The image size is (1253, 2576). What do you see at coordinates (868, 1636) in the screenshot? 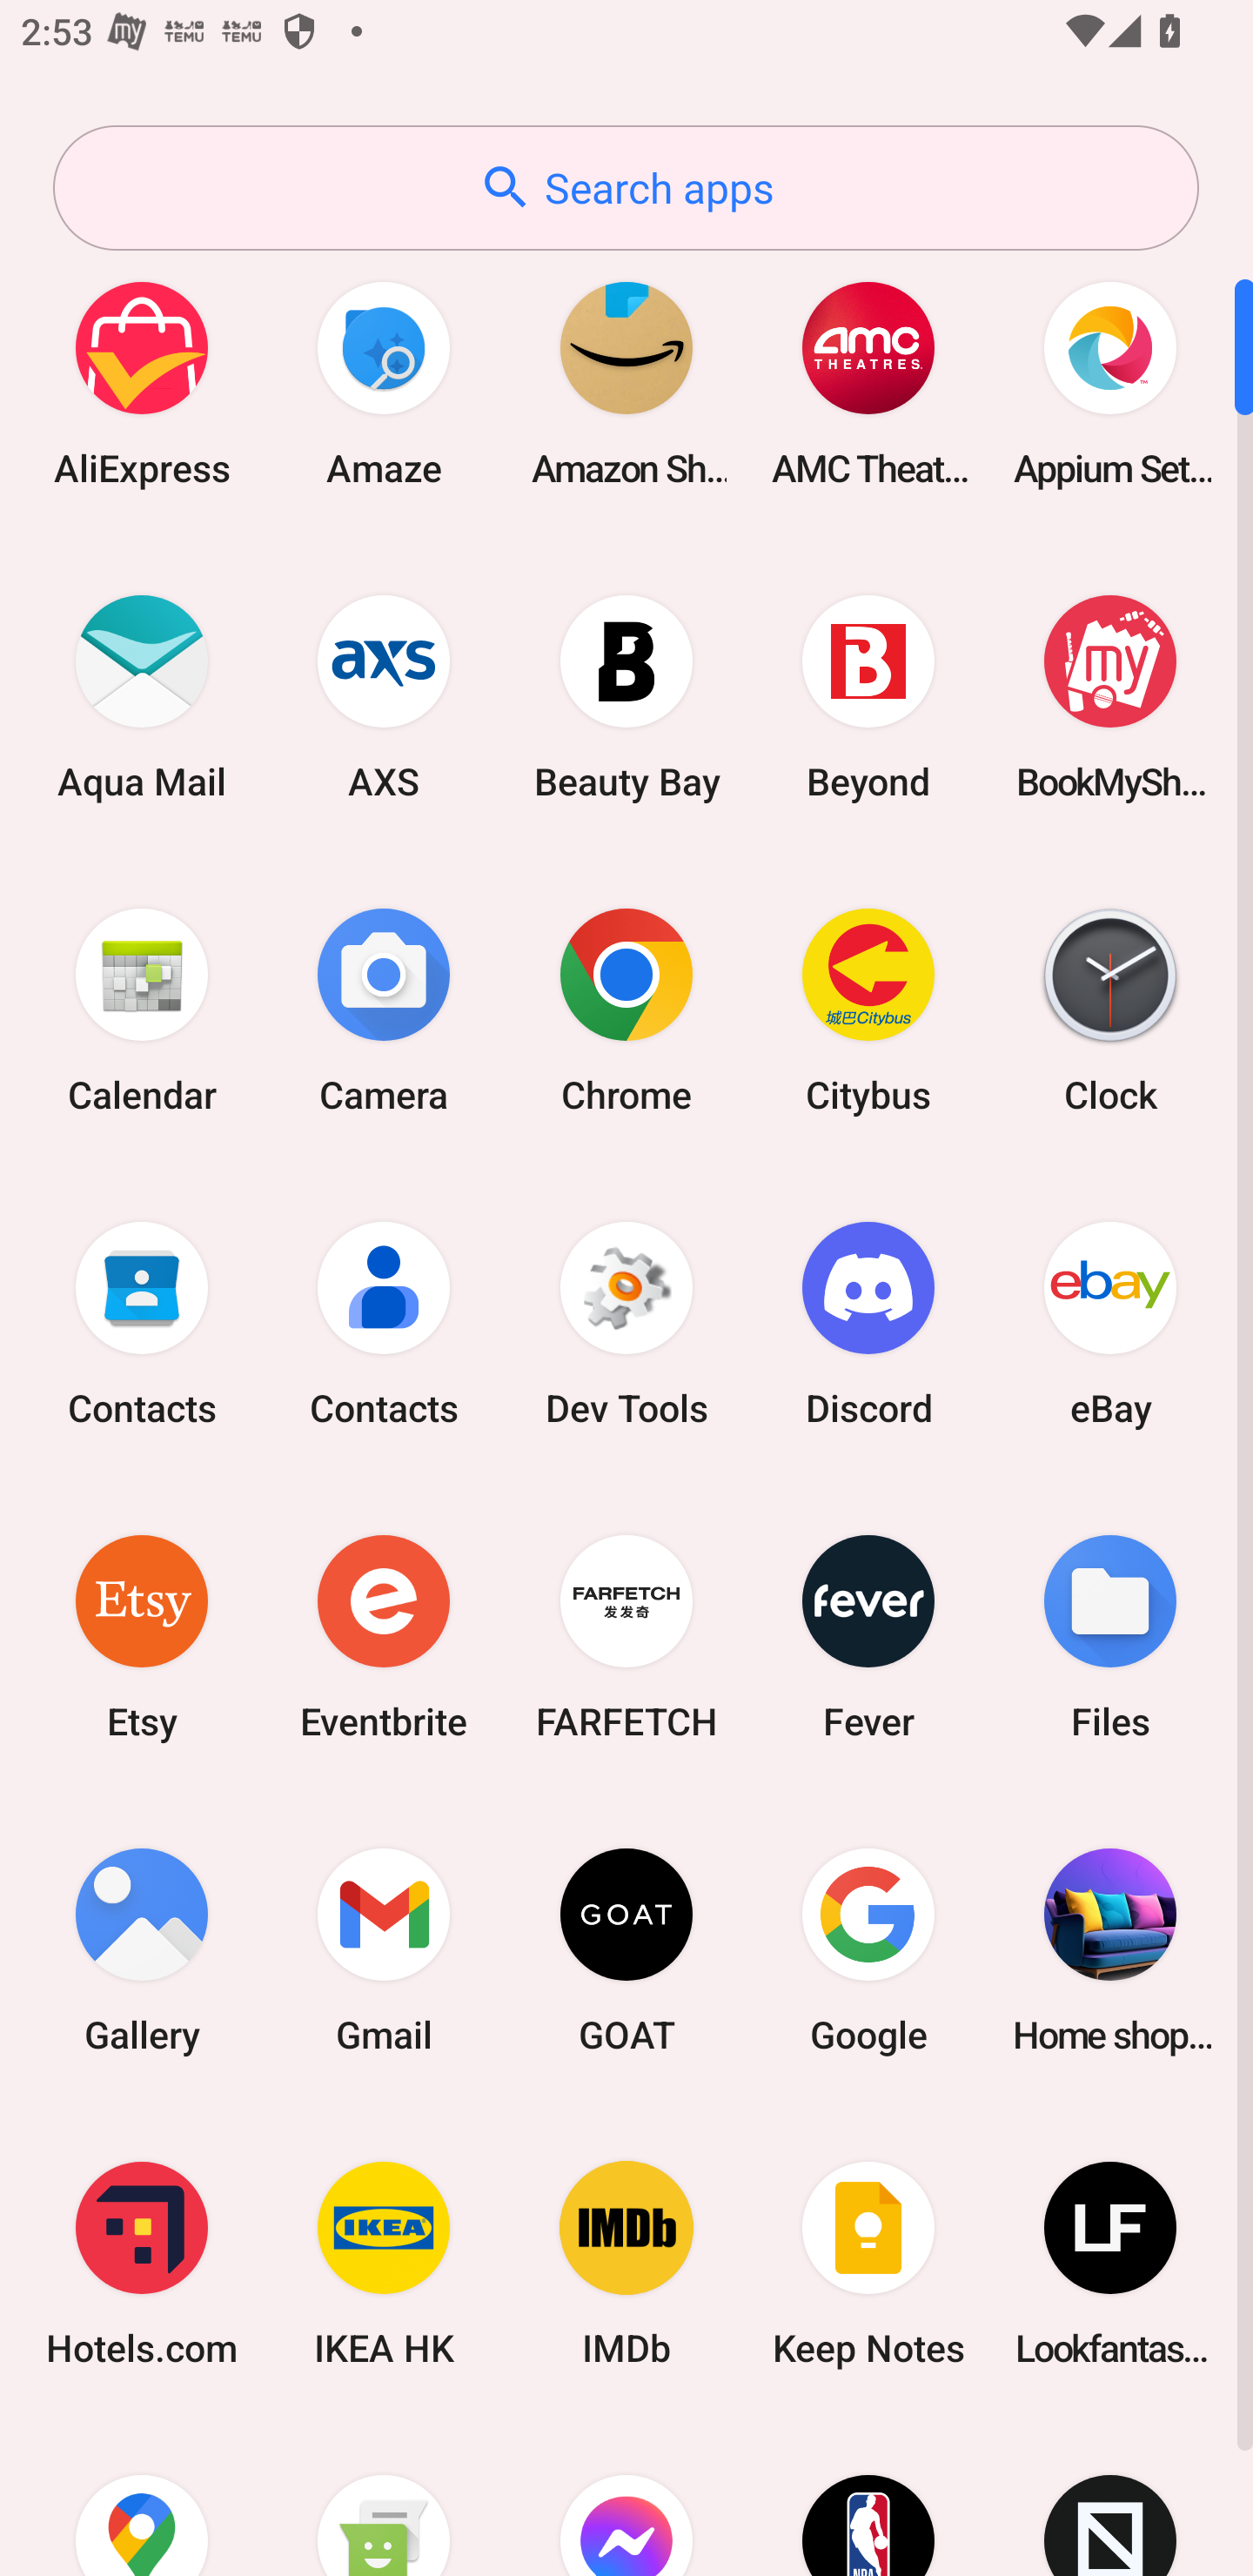
I see `Fever` at bounding box center [868, 1636].